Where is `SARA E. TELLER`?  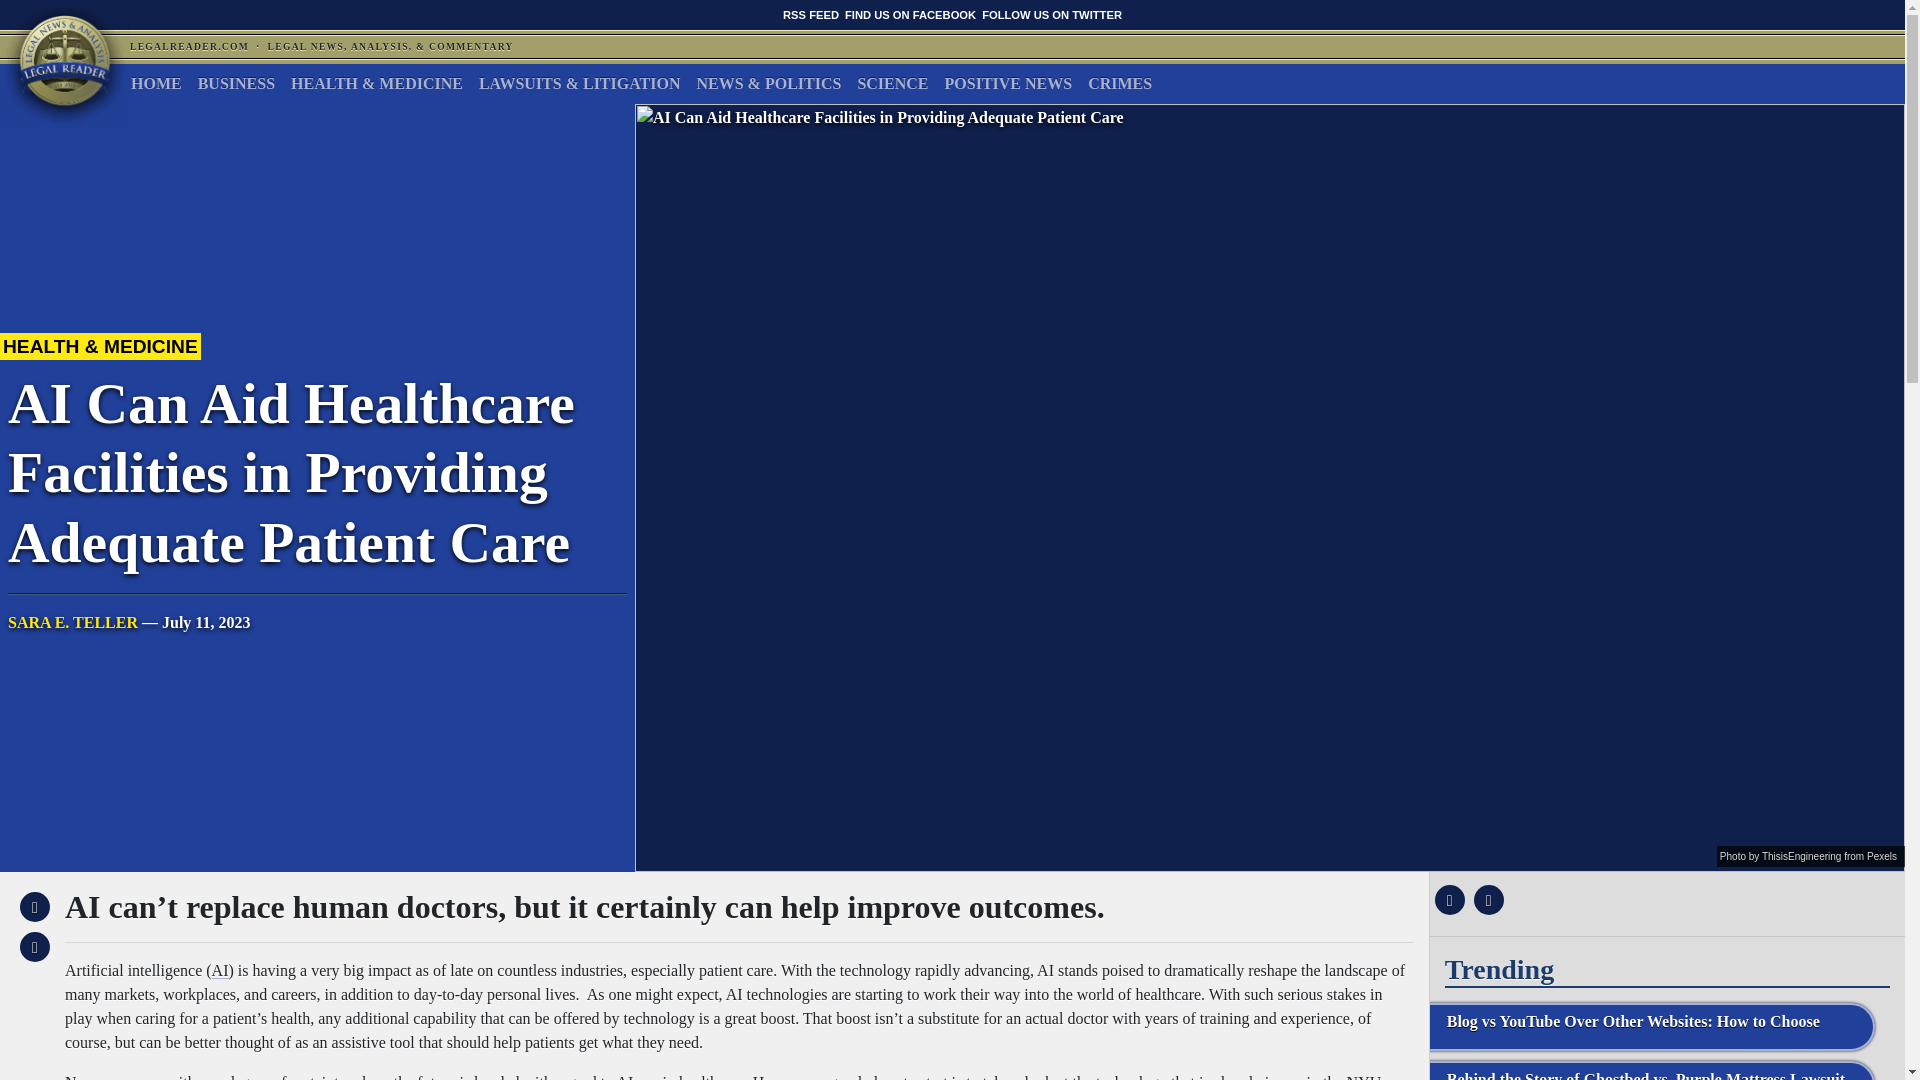
SARA E. TELLER is located at coordinates (72, 622).